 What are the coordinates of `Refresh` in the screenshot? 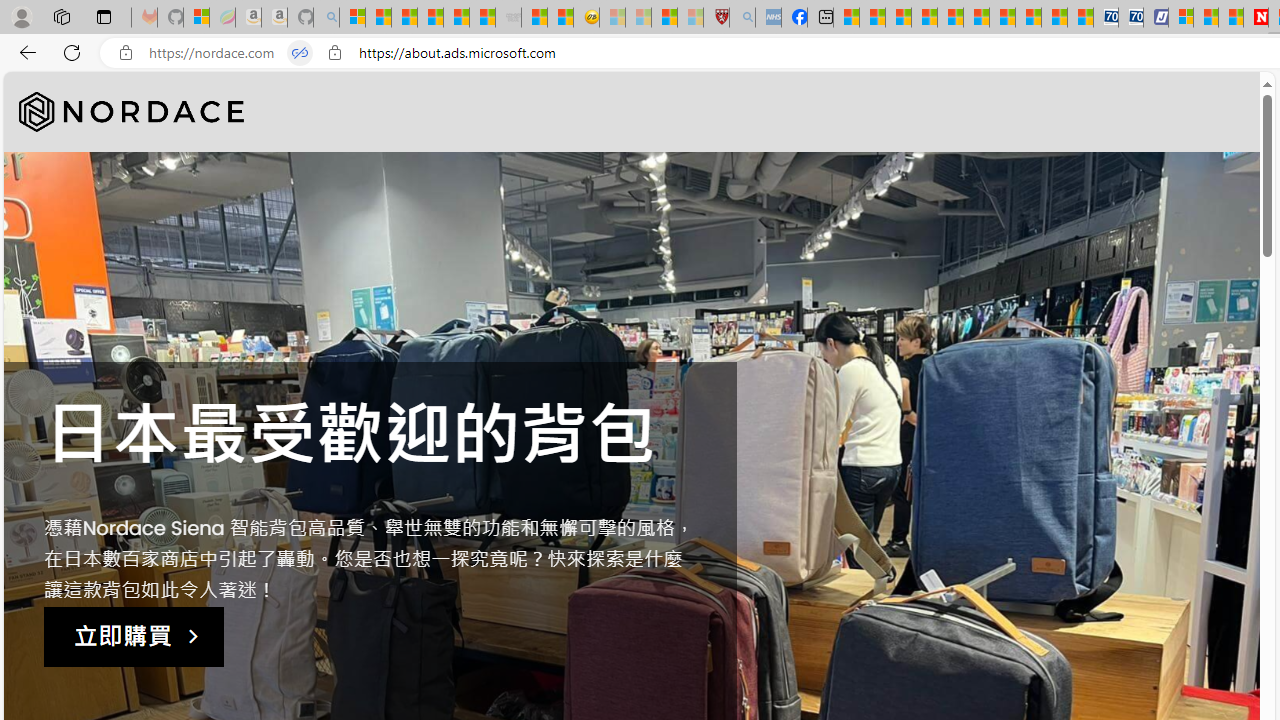 It's located at (72, 52).